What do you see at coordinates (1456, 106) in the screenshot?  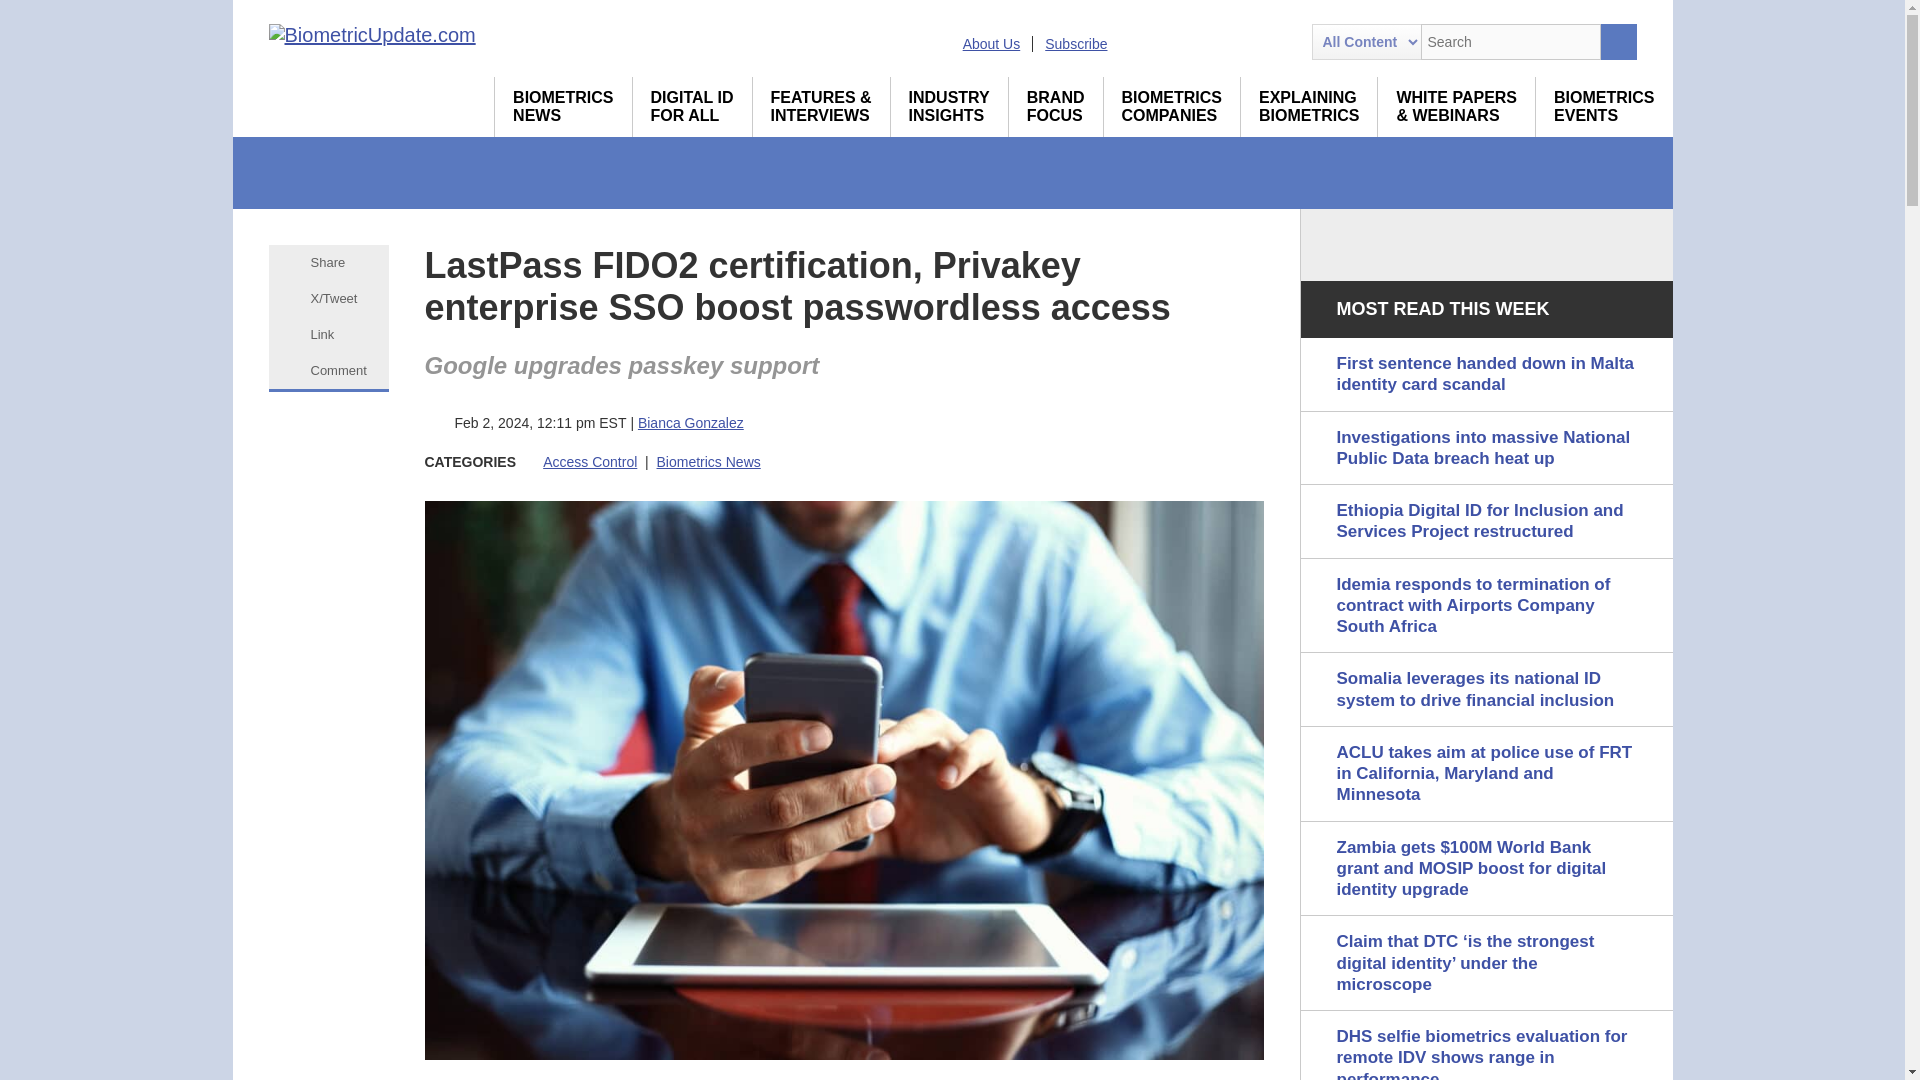 I see `Daily biometrics news and interviews` at bounding box center [1456, 106].